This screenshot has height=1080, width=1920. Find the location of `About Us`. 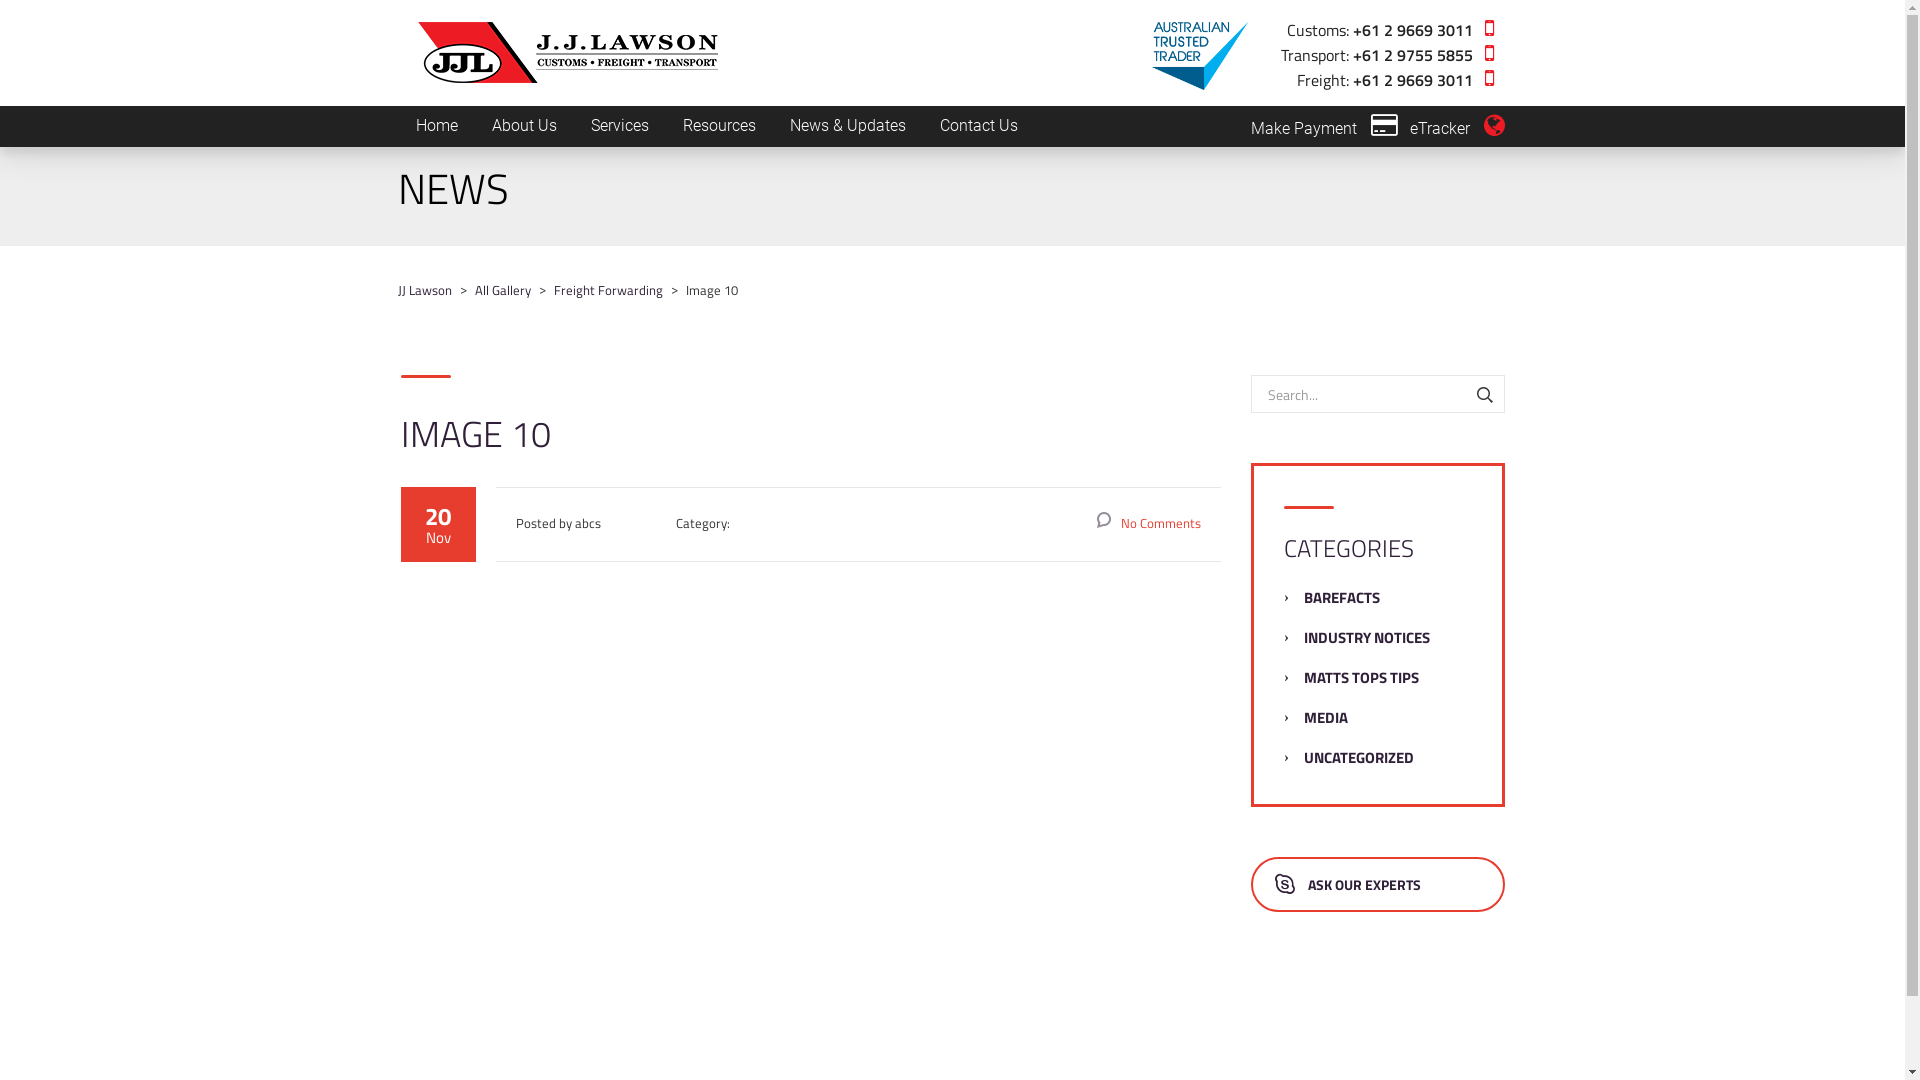

About Us is located at coordinates (524, 126).